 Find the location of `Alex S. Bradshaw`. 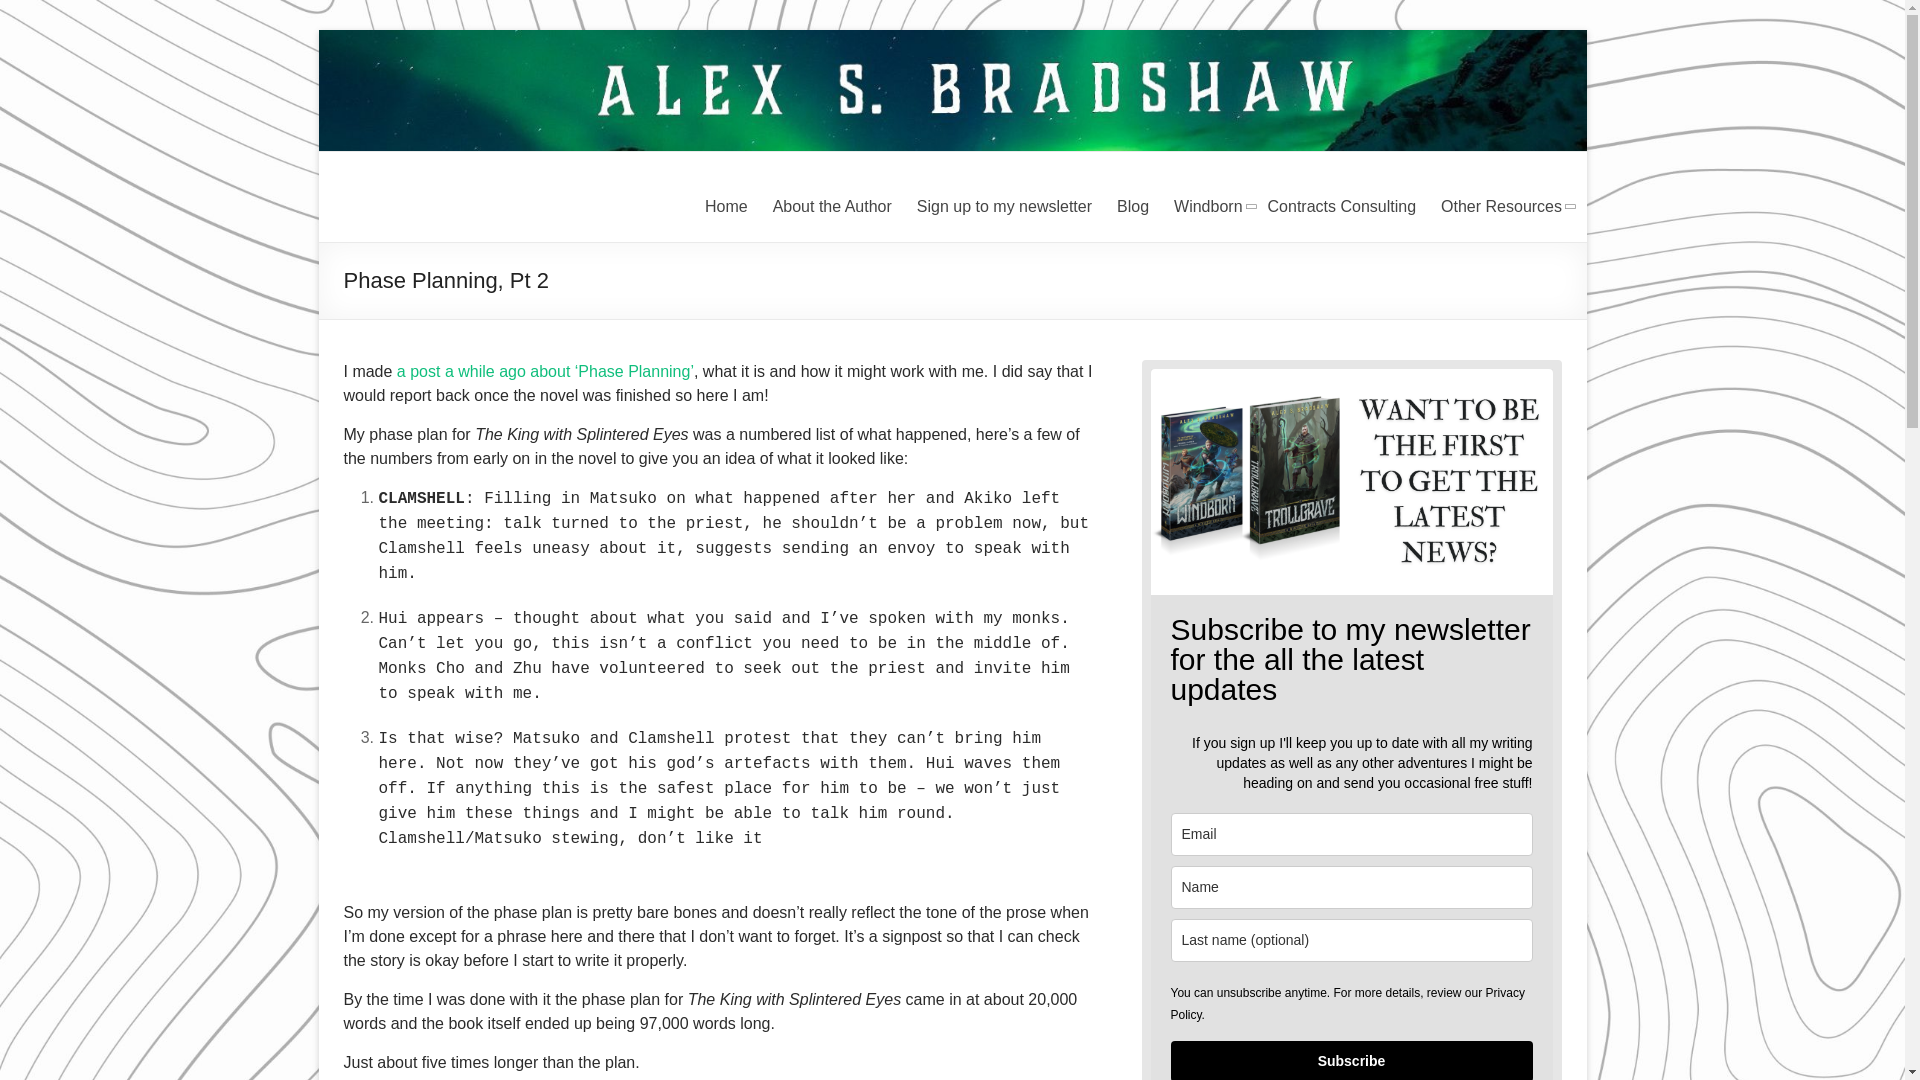

Alex S. Bradshaw is located at coordinates (421, 231).